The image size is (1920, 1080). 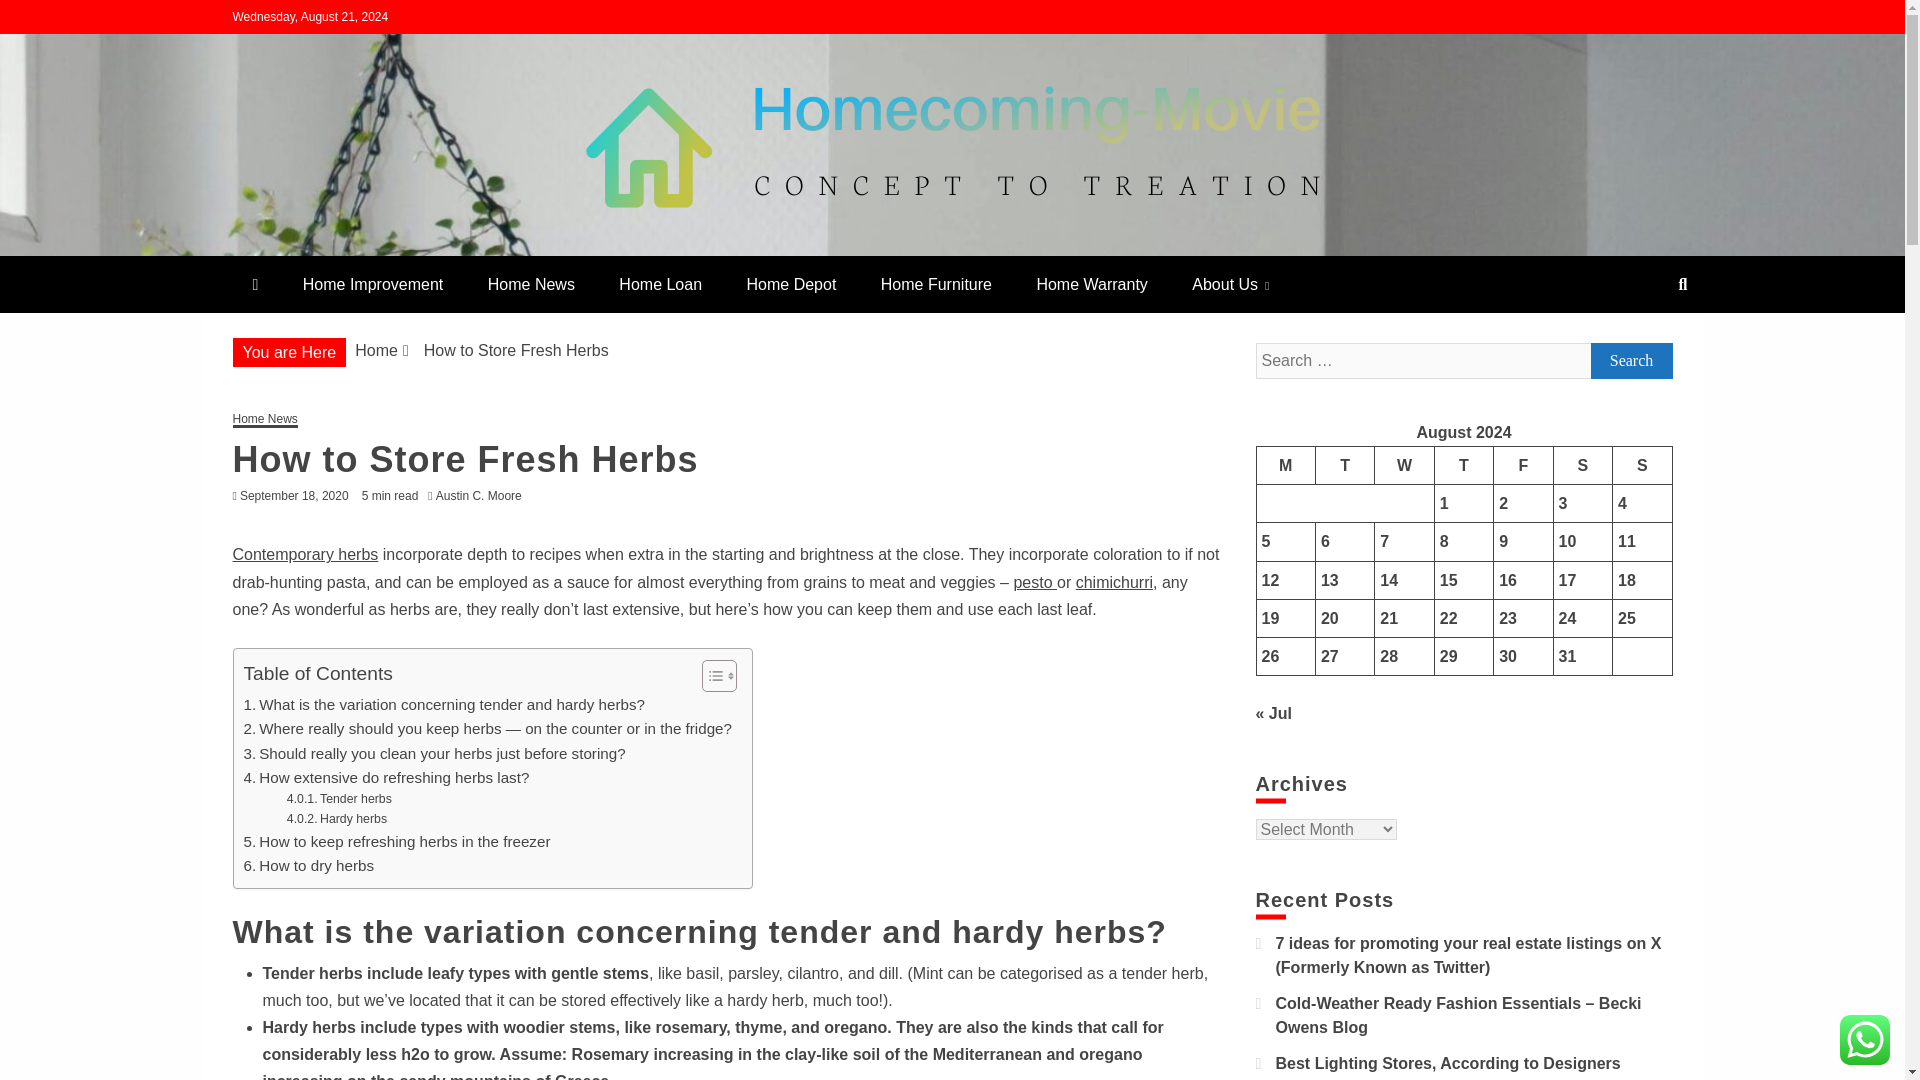 I want to click on Hardy herbs, so click(x=336, y=820).